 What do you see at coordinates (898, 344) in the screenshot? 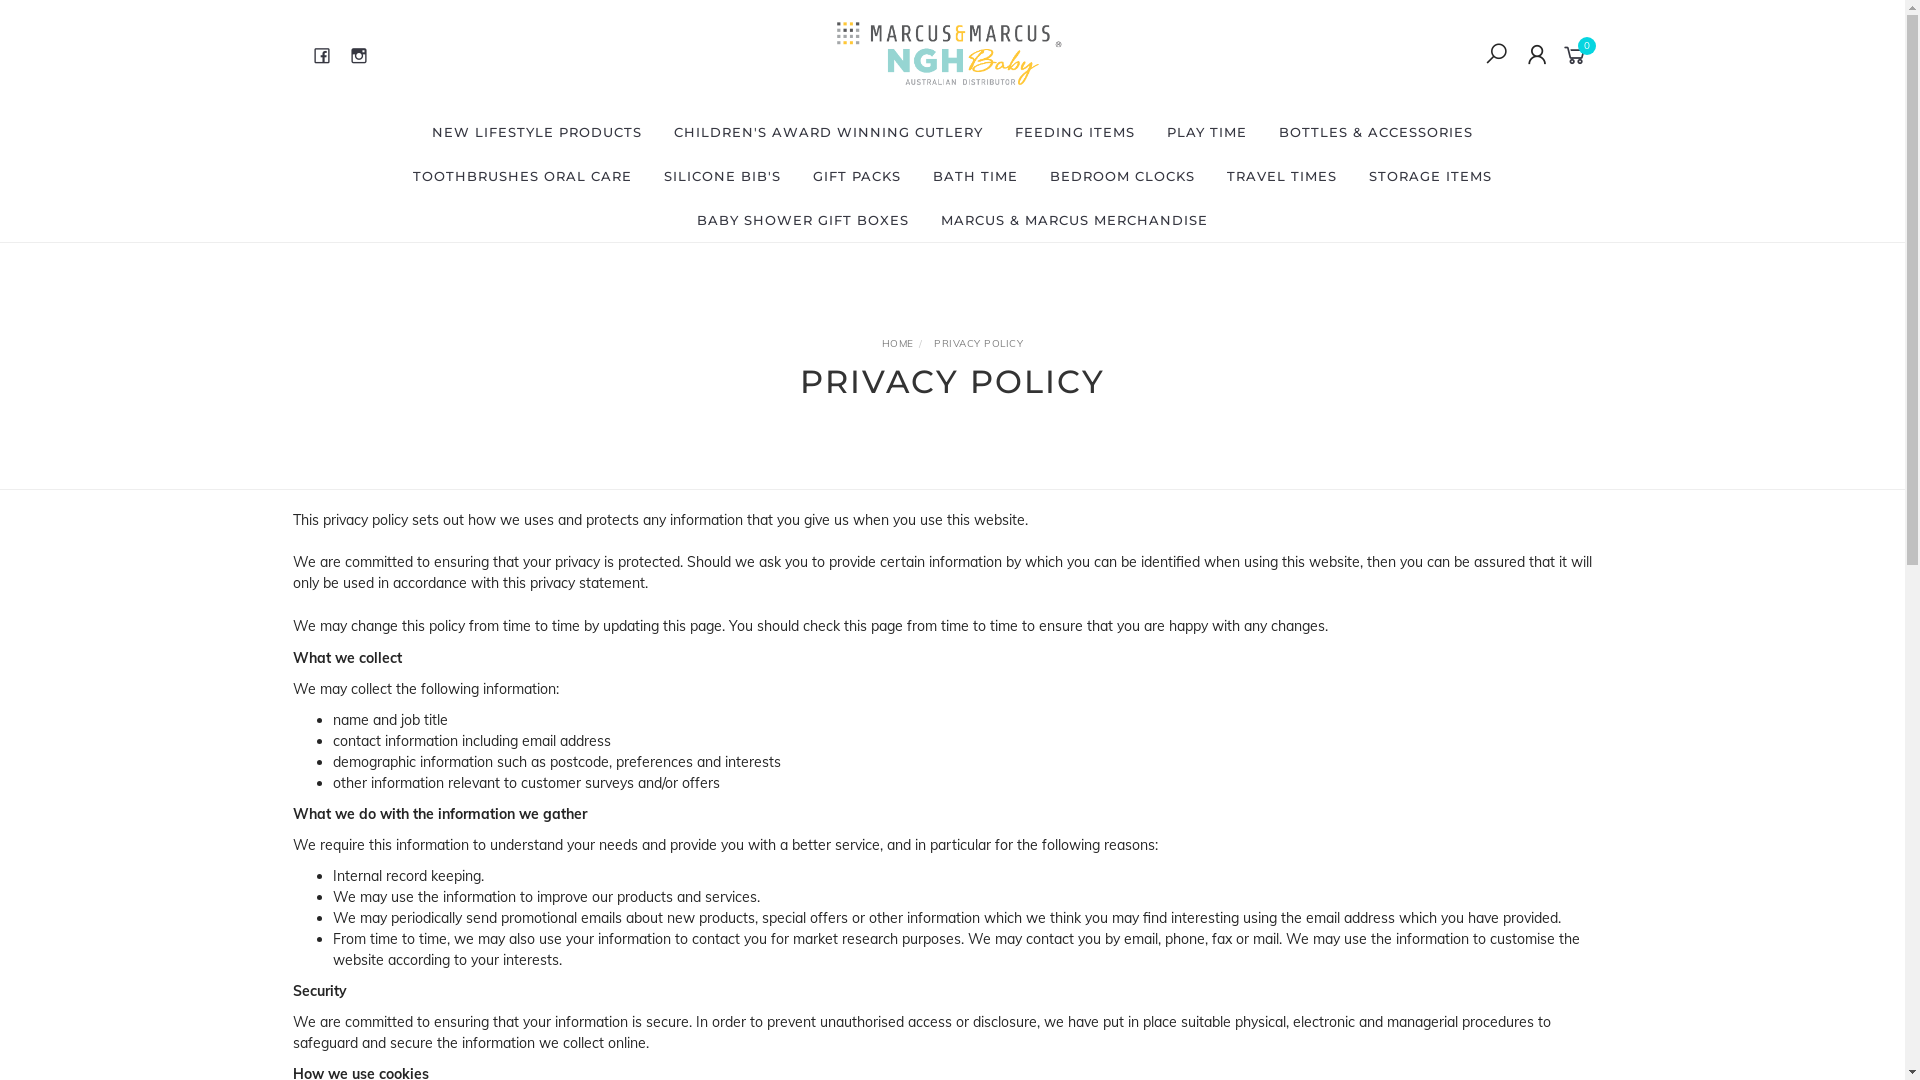
I see `HOME` at bounding box center [898, 344].